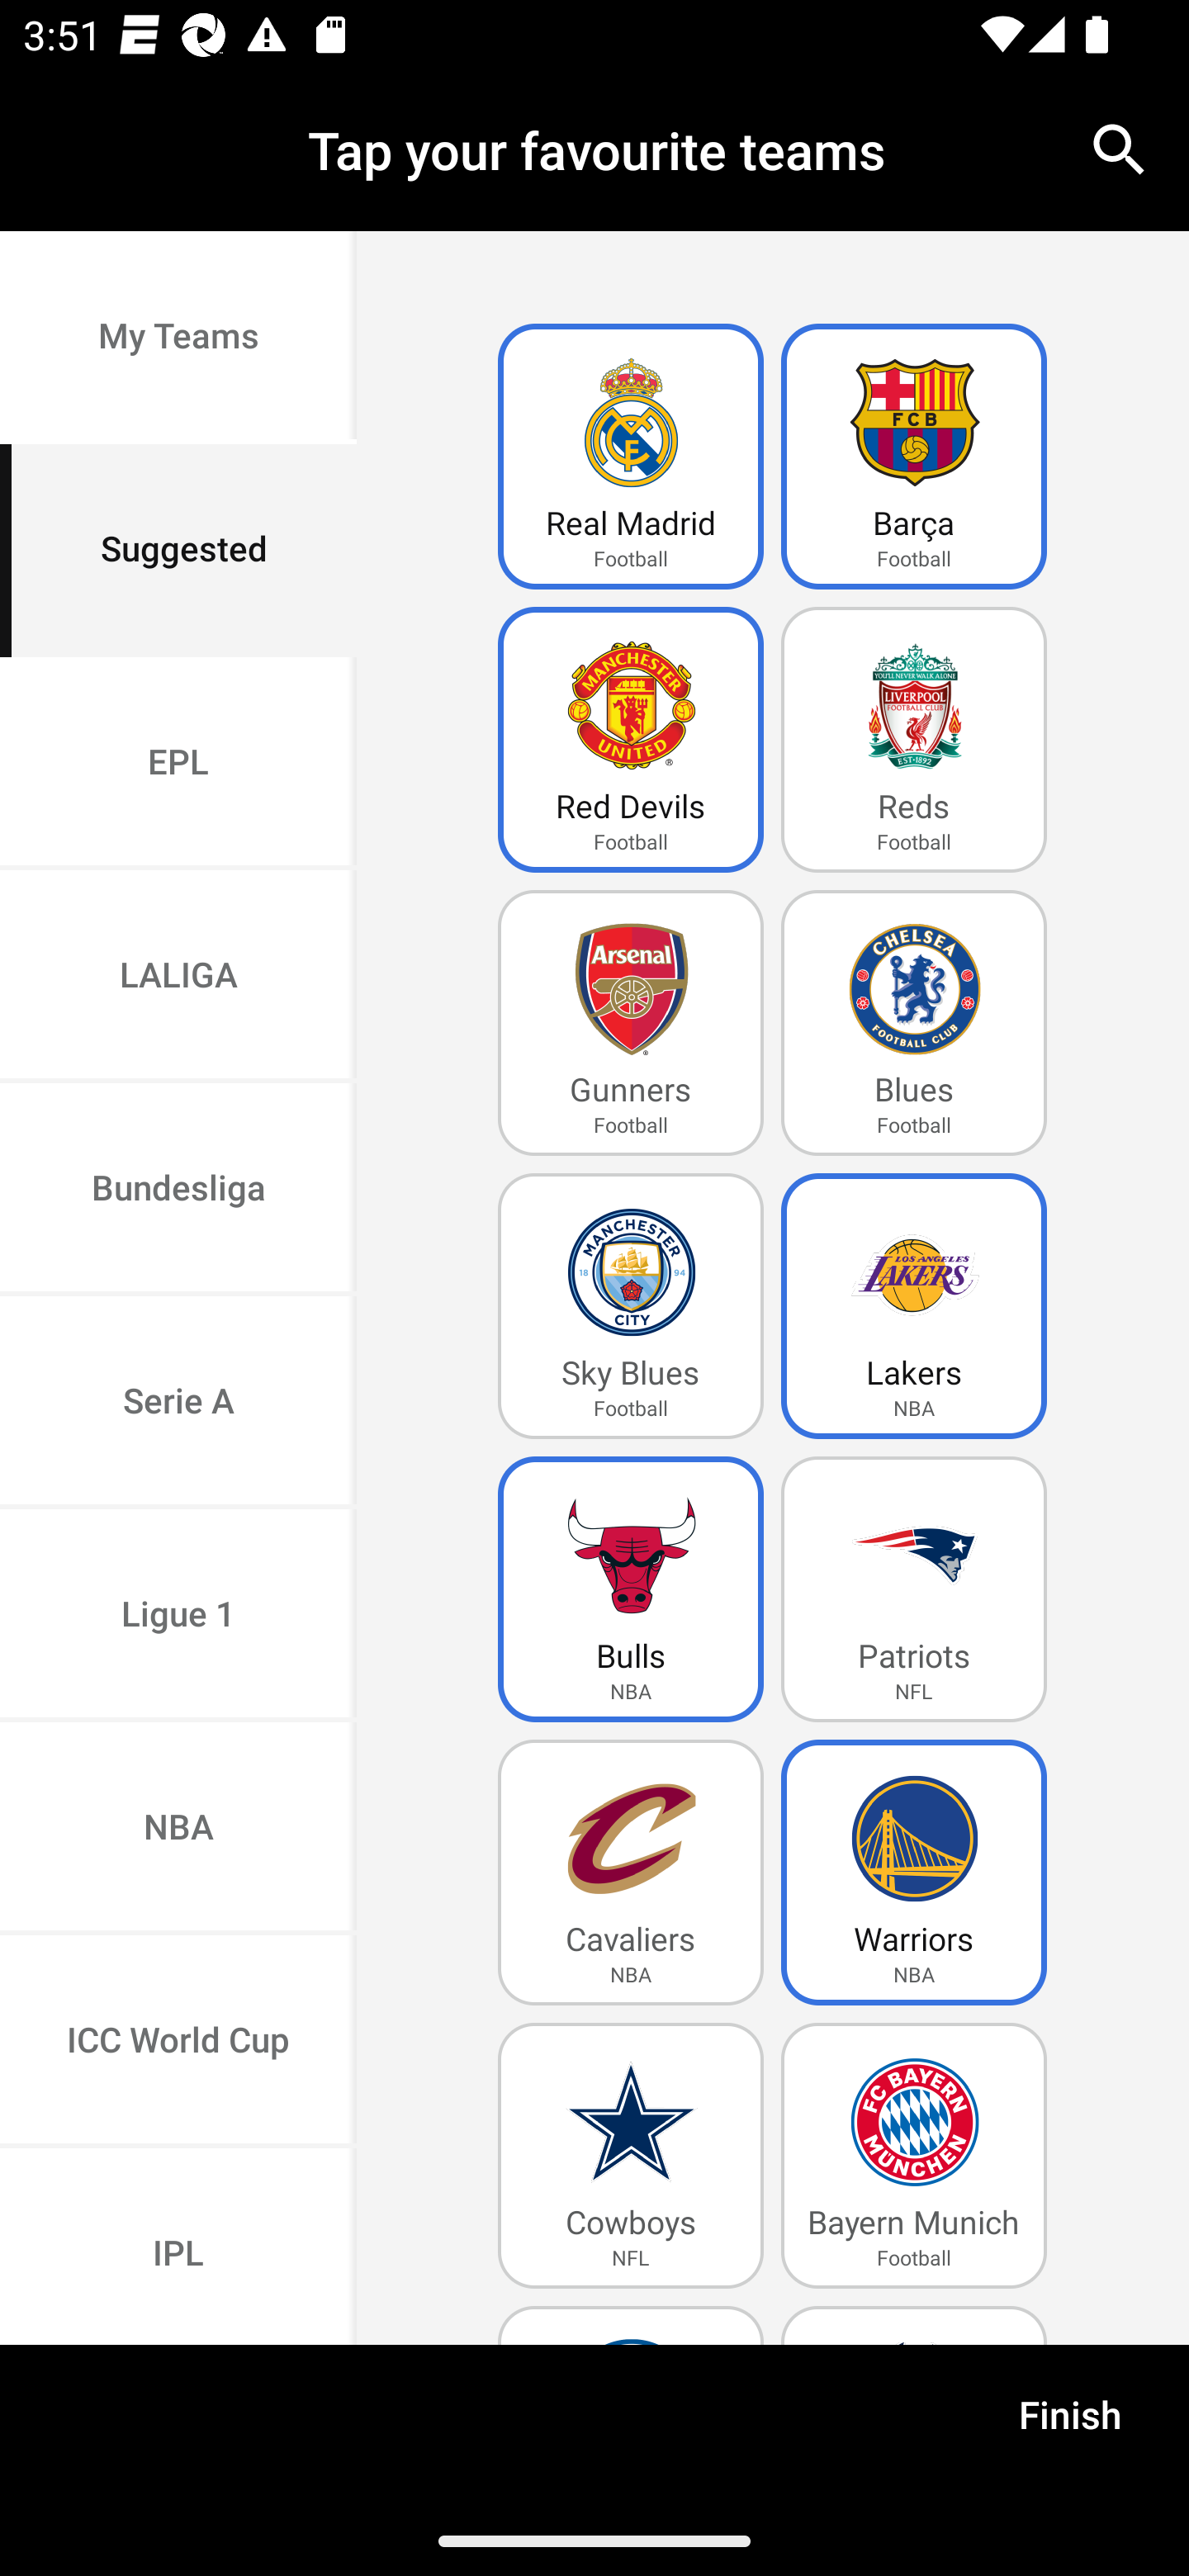 The height and width of the screenshot is (2576, 1189). Describe the element at coordinates (178, 2041) in the screenshot. I see `ICC World Cup` at that location.